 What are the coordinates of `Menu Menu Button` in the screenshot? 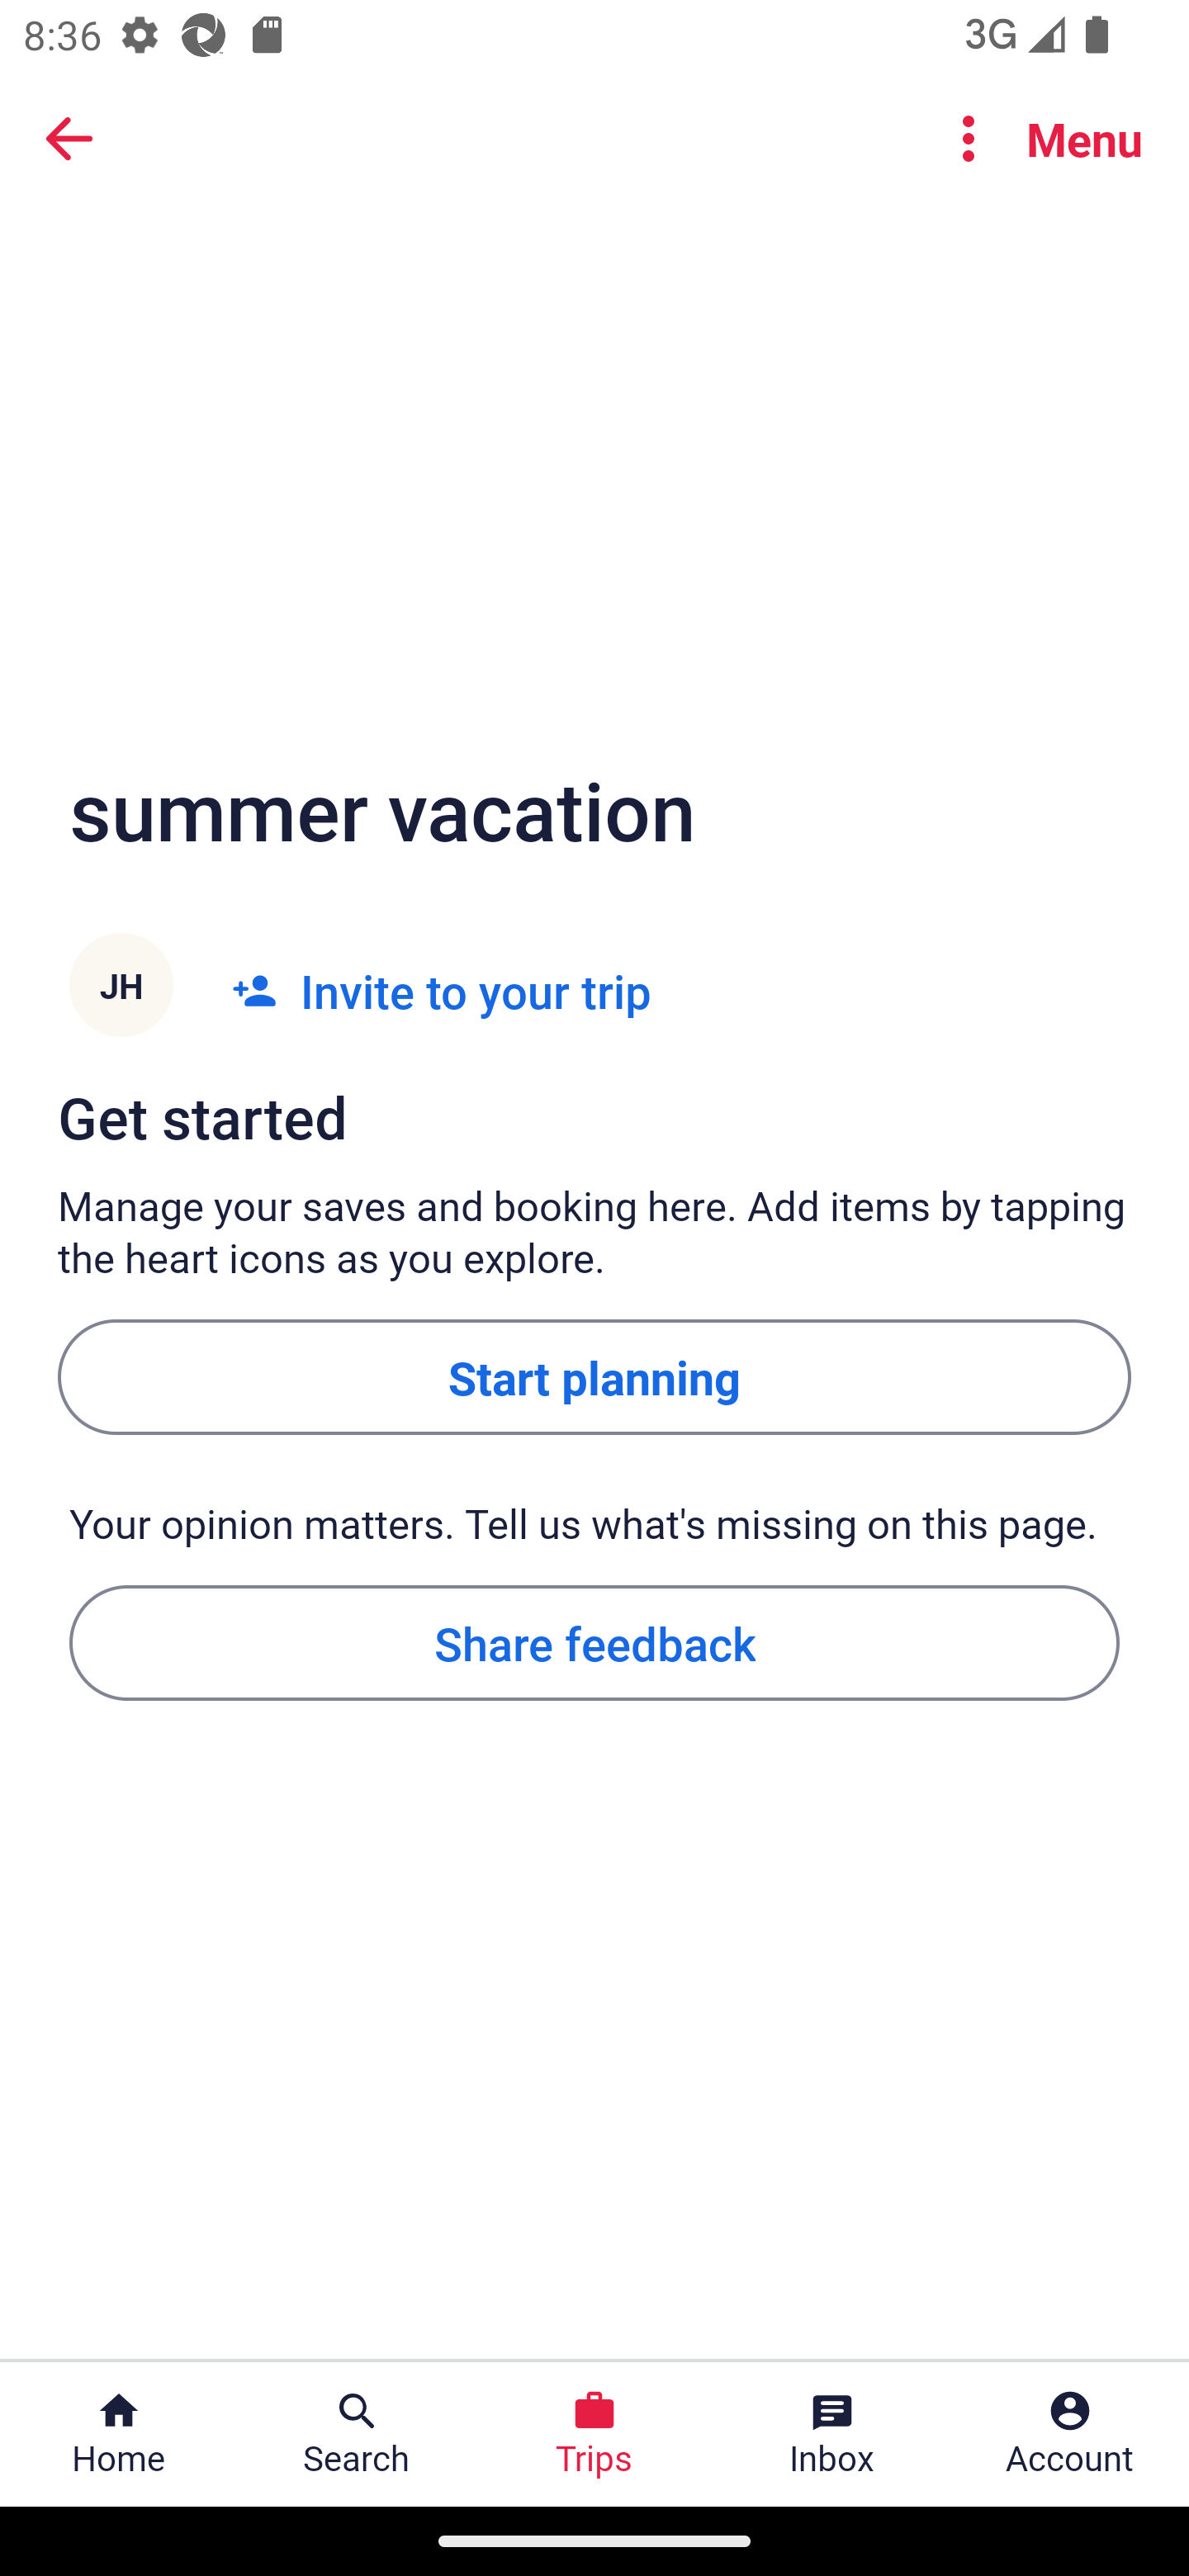 It's located at (1039, 139).